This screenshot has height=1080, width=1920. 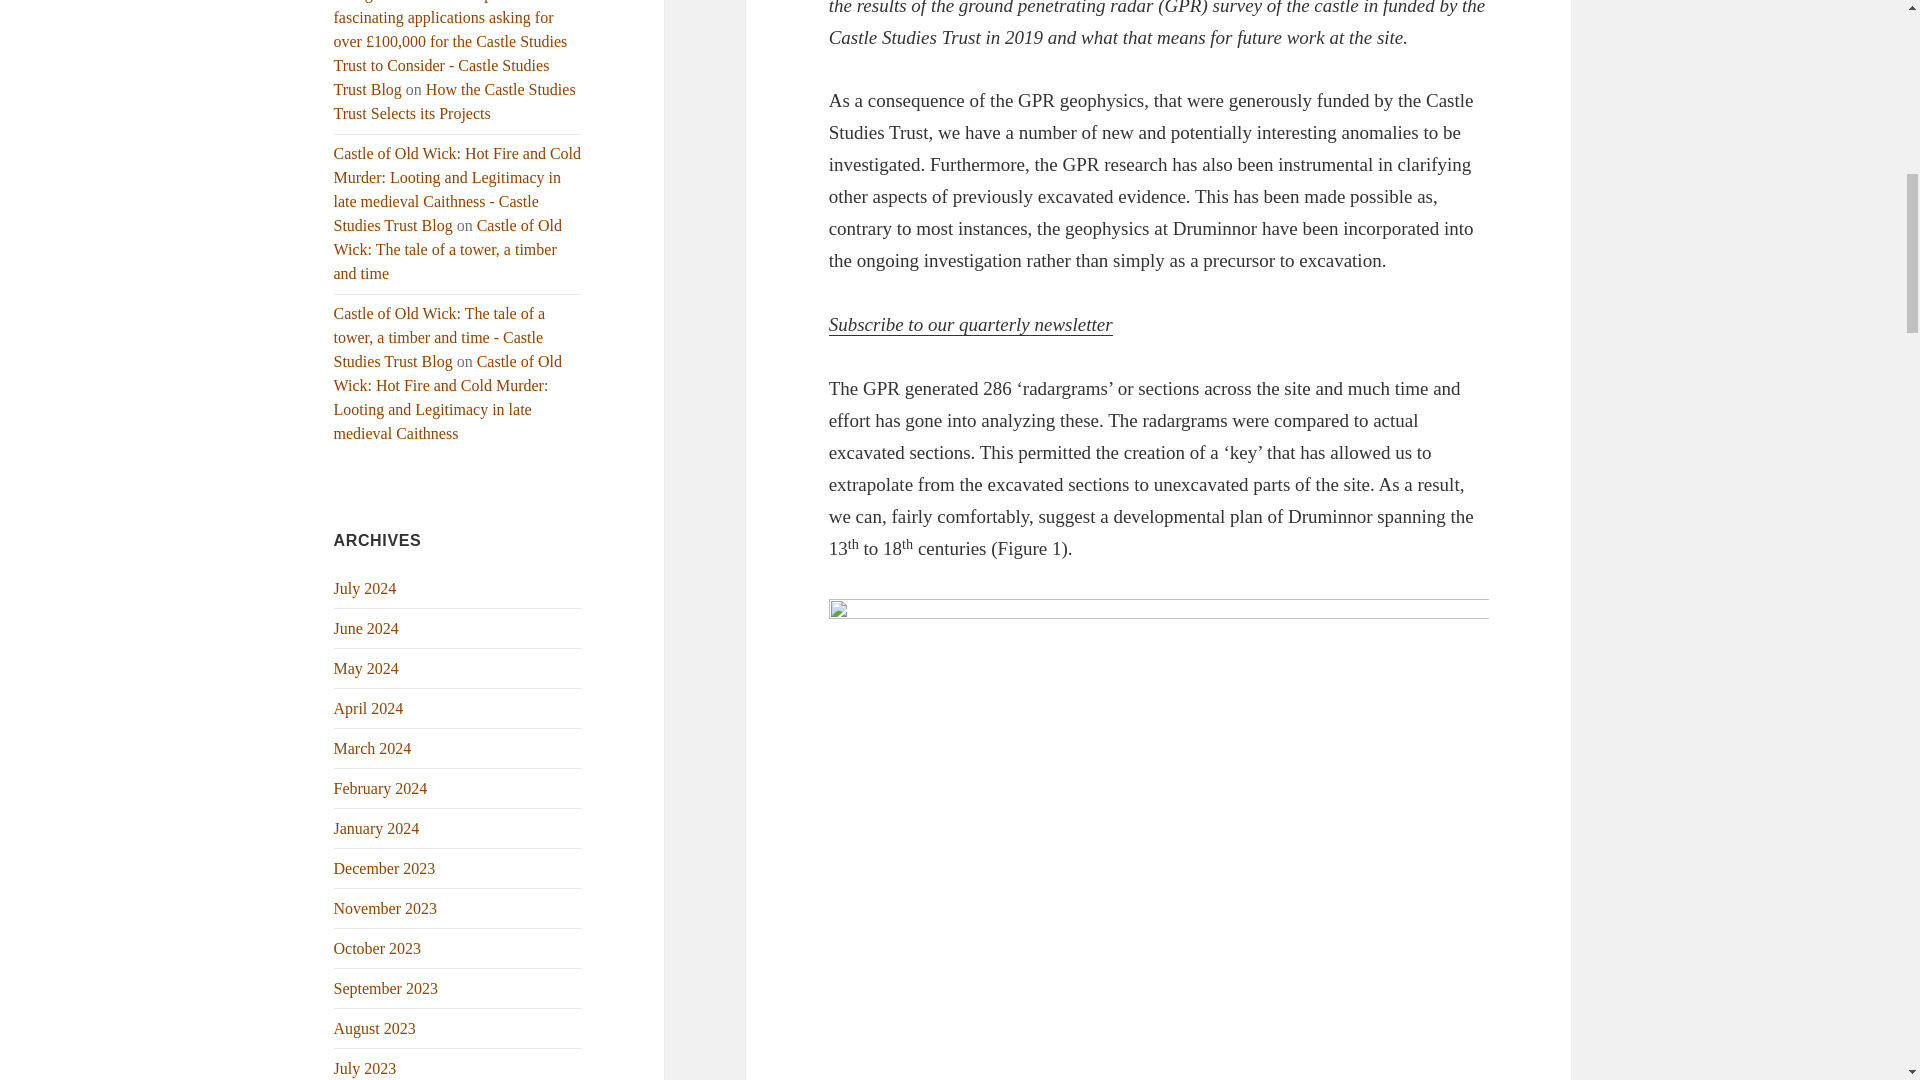 I want to click on July 2023, so click(x=366, y=1068).